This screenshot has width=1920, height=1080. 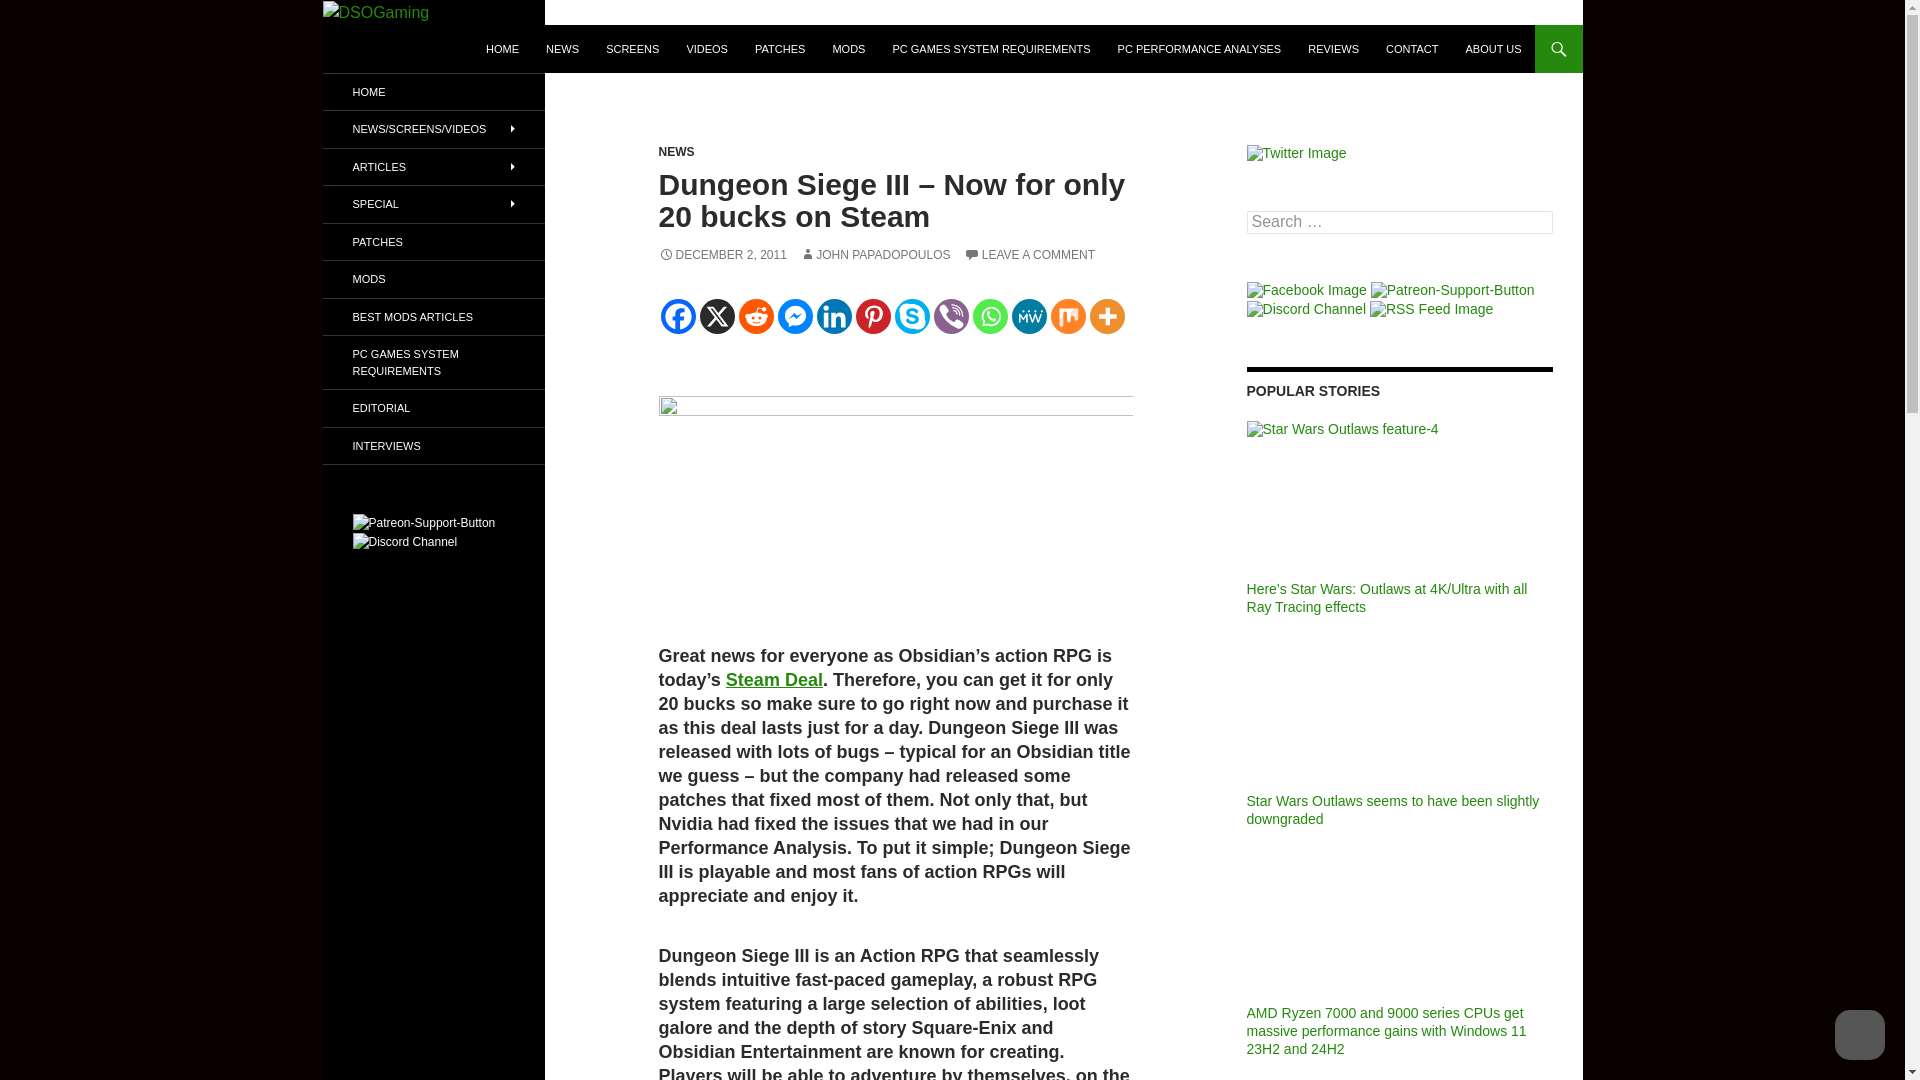 I want to click on LEAVE A COMMENT, so click(x=1028, y=255).